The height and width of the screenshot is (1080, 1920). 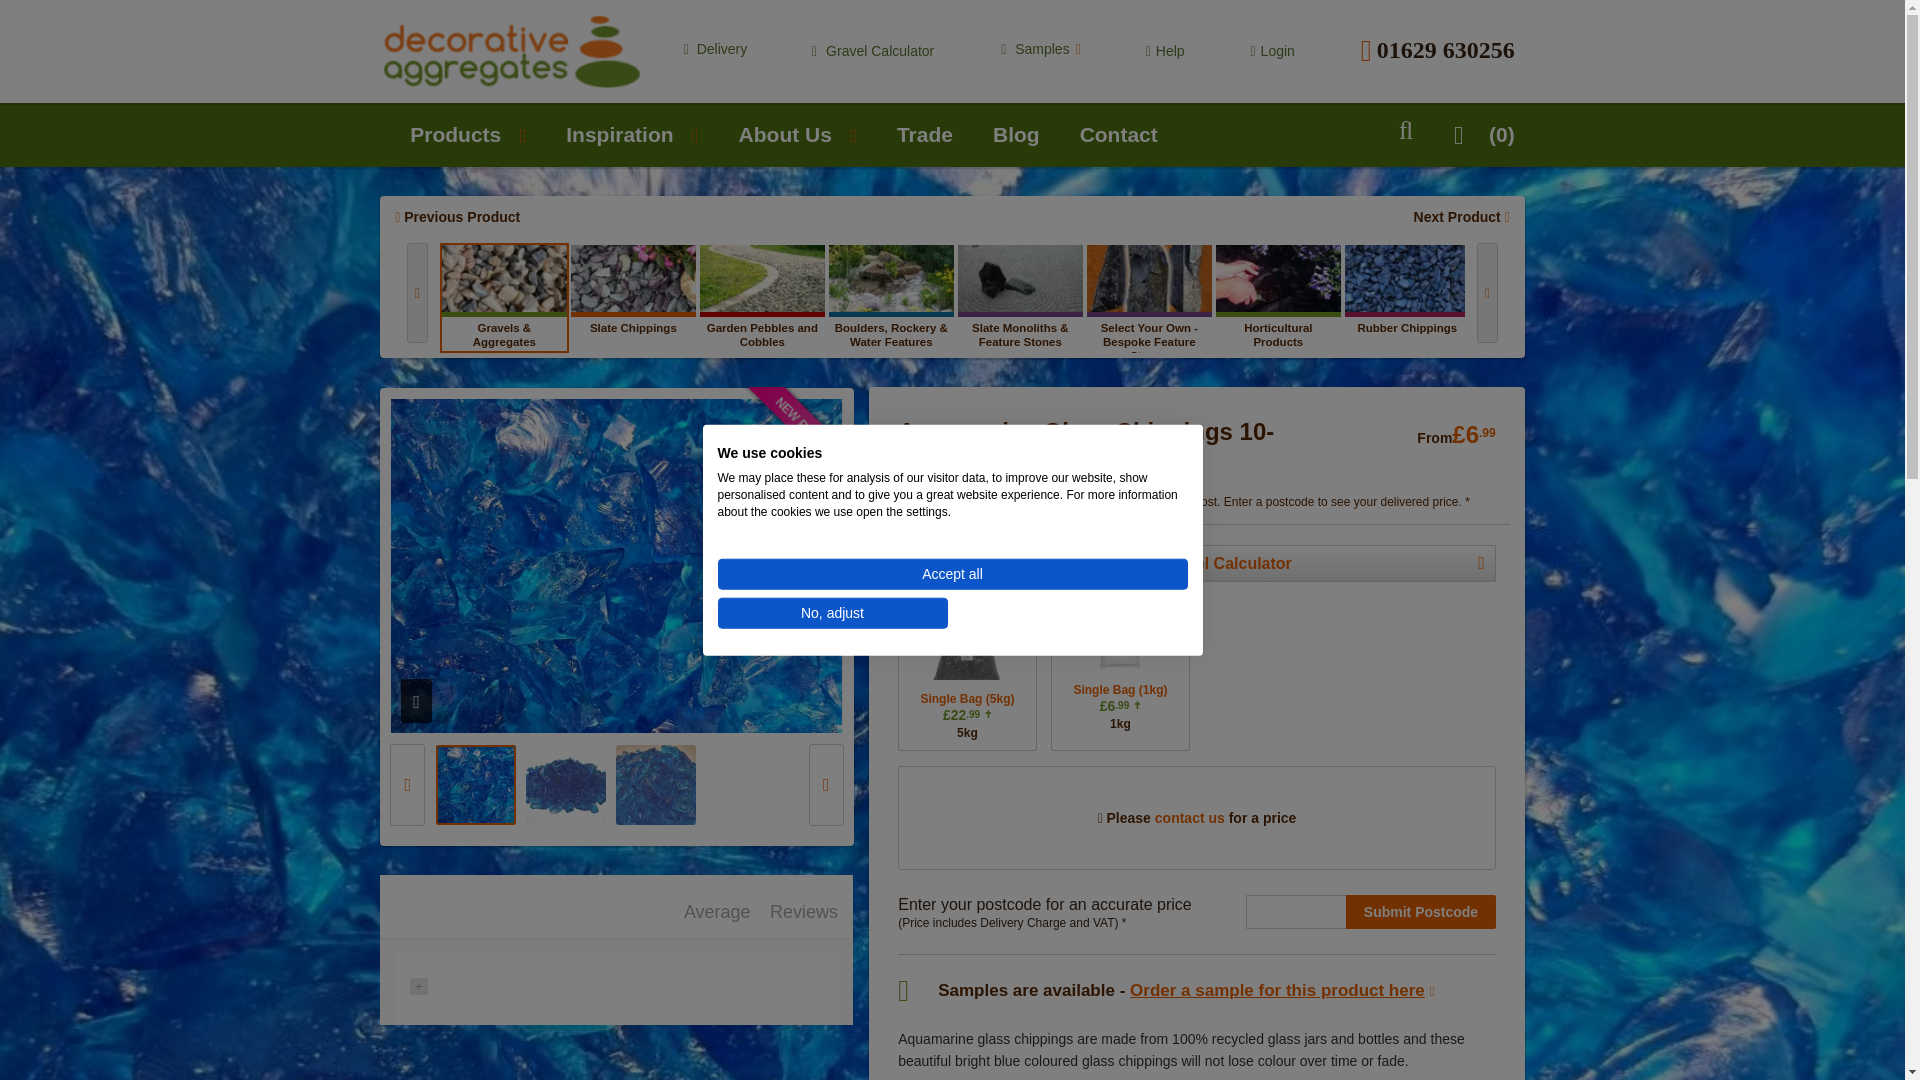 I want to click on Help, so click(x=1165, y=52).